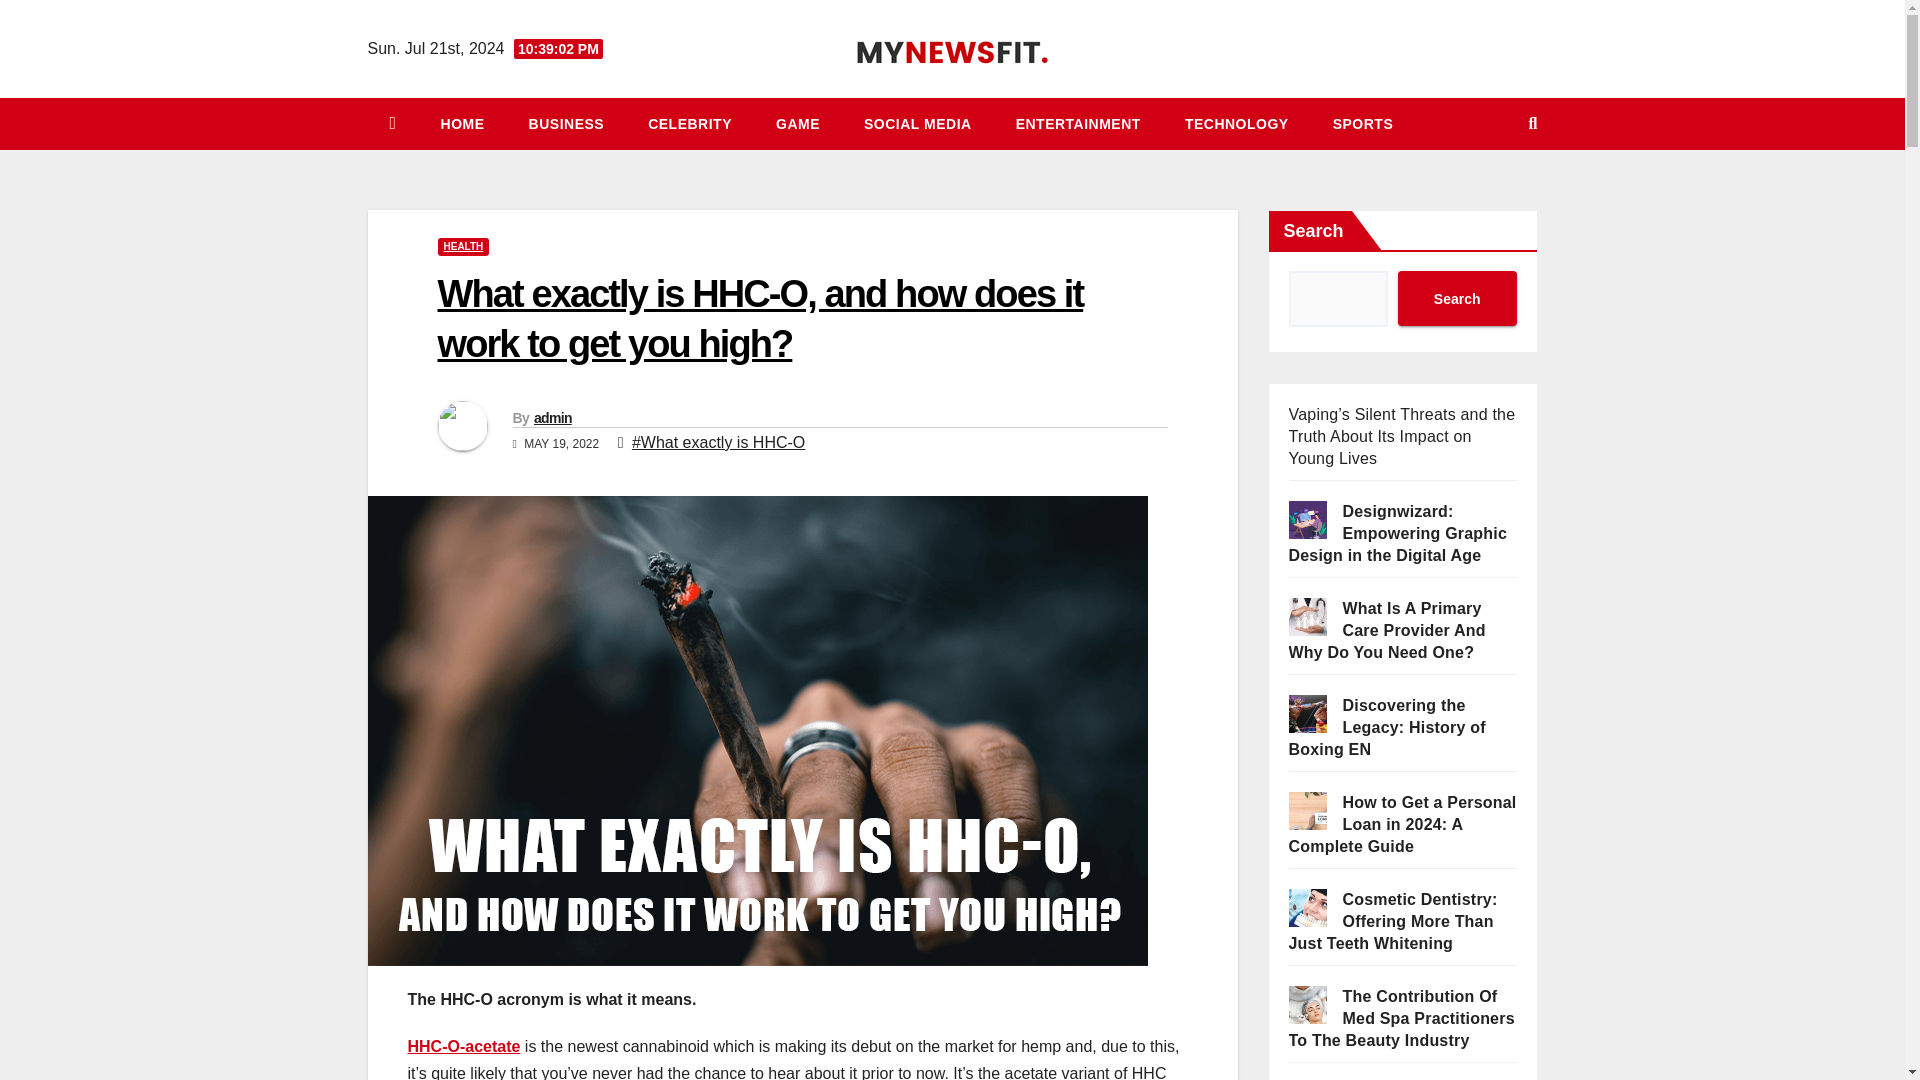 The height and width of the screenshot is (1080, 1920). I want to click on Business, so click(566, 124).